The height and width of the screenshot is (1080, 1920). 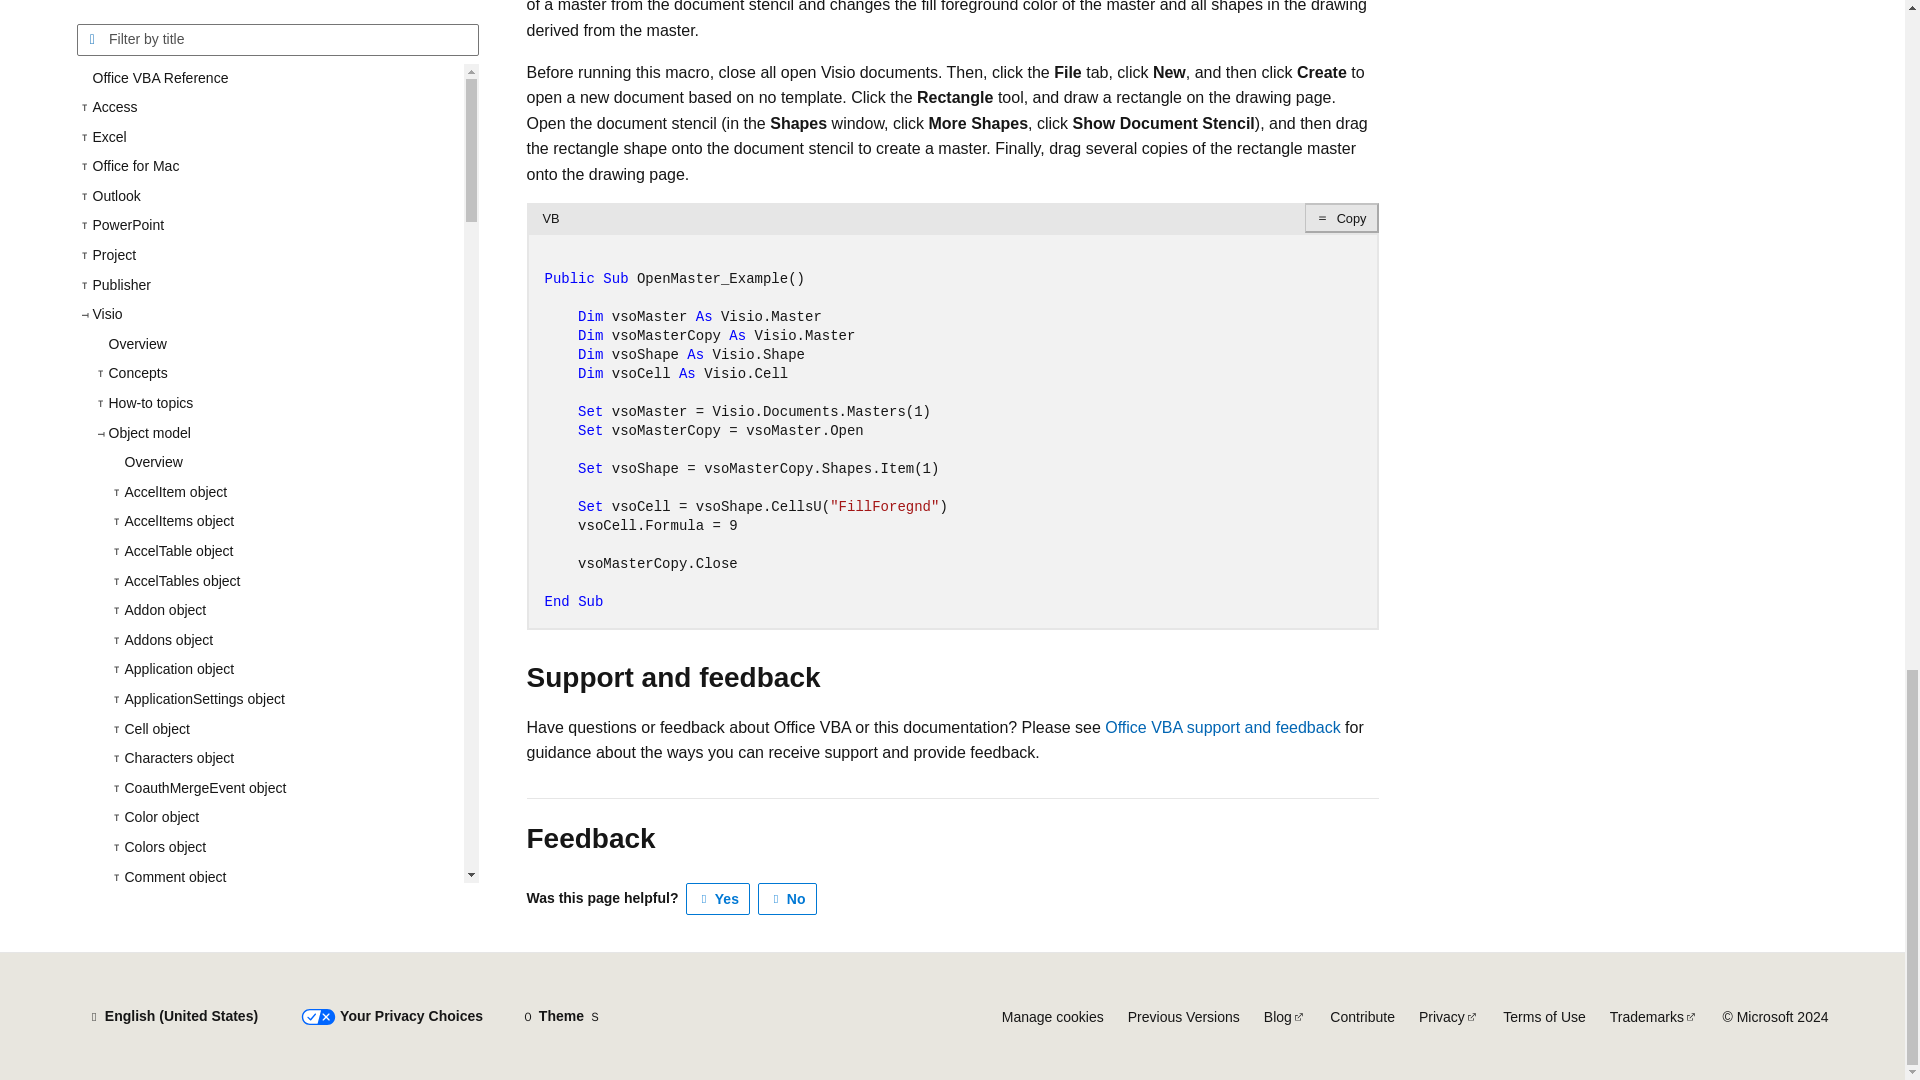 What do you see at coordinates (561, 1016) in the screenshot?
I see `Theme` at bounding box center [561, 1016].